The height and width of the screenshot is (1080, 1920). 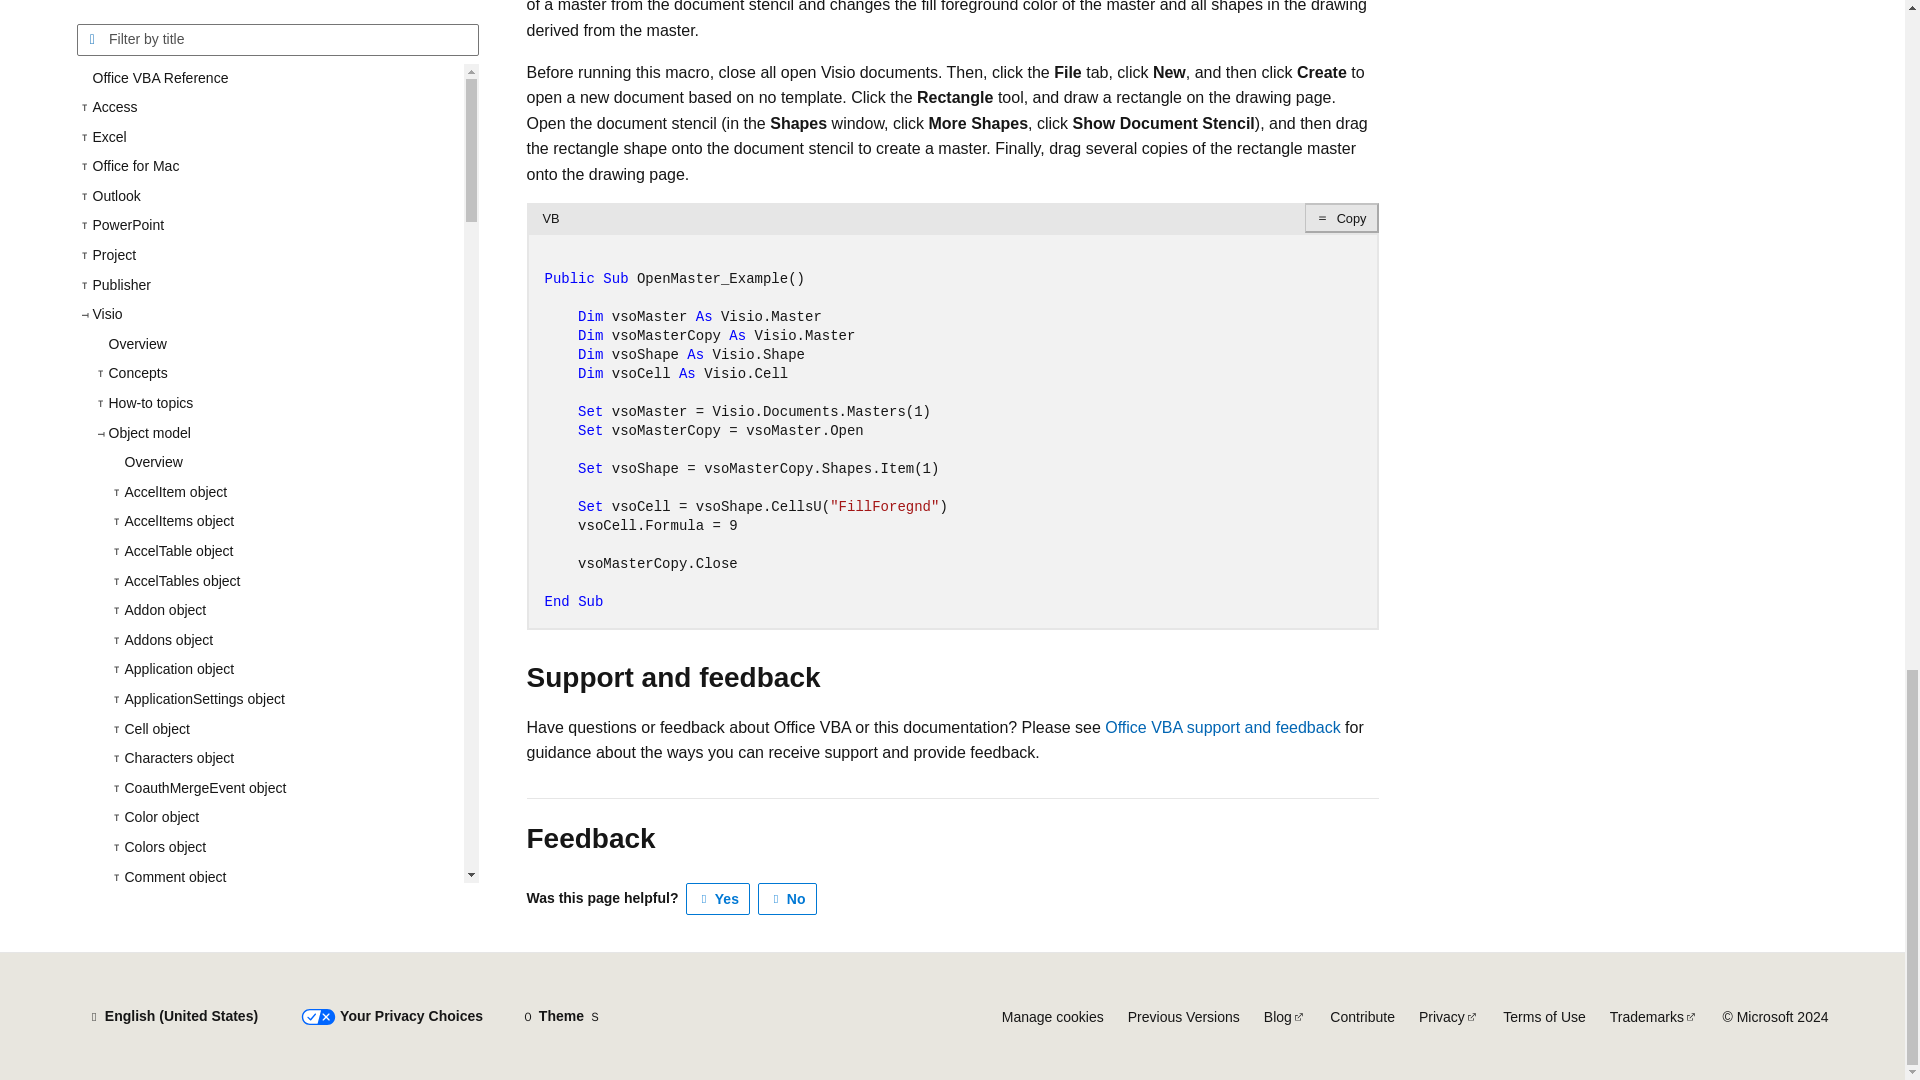 What do you see at coordinates (561, 1016) in the screenshot?
I see `Theme` at bounding box center [561, 1016].